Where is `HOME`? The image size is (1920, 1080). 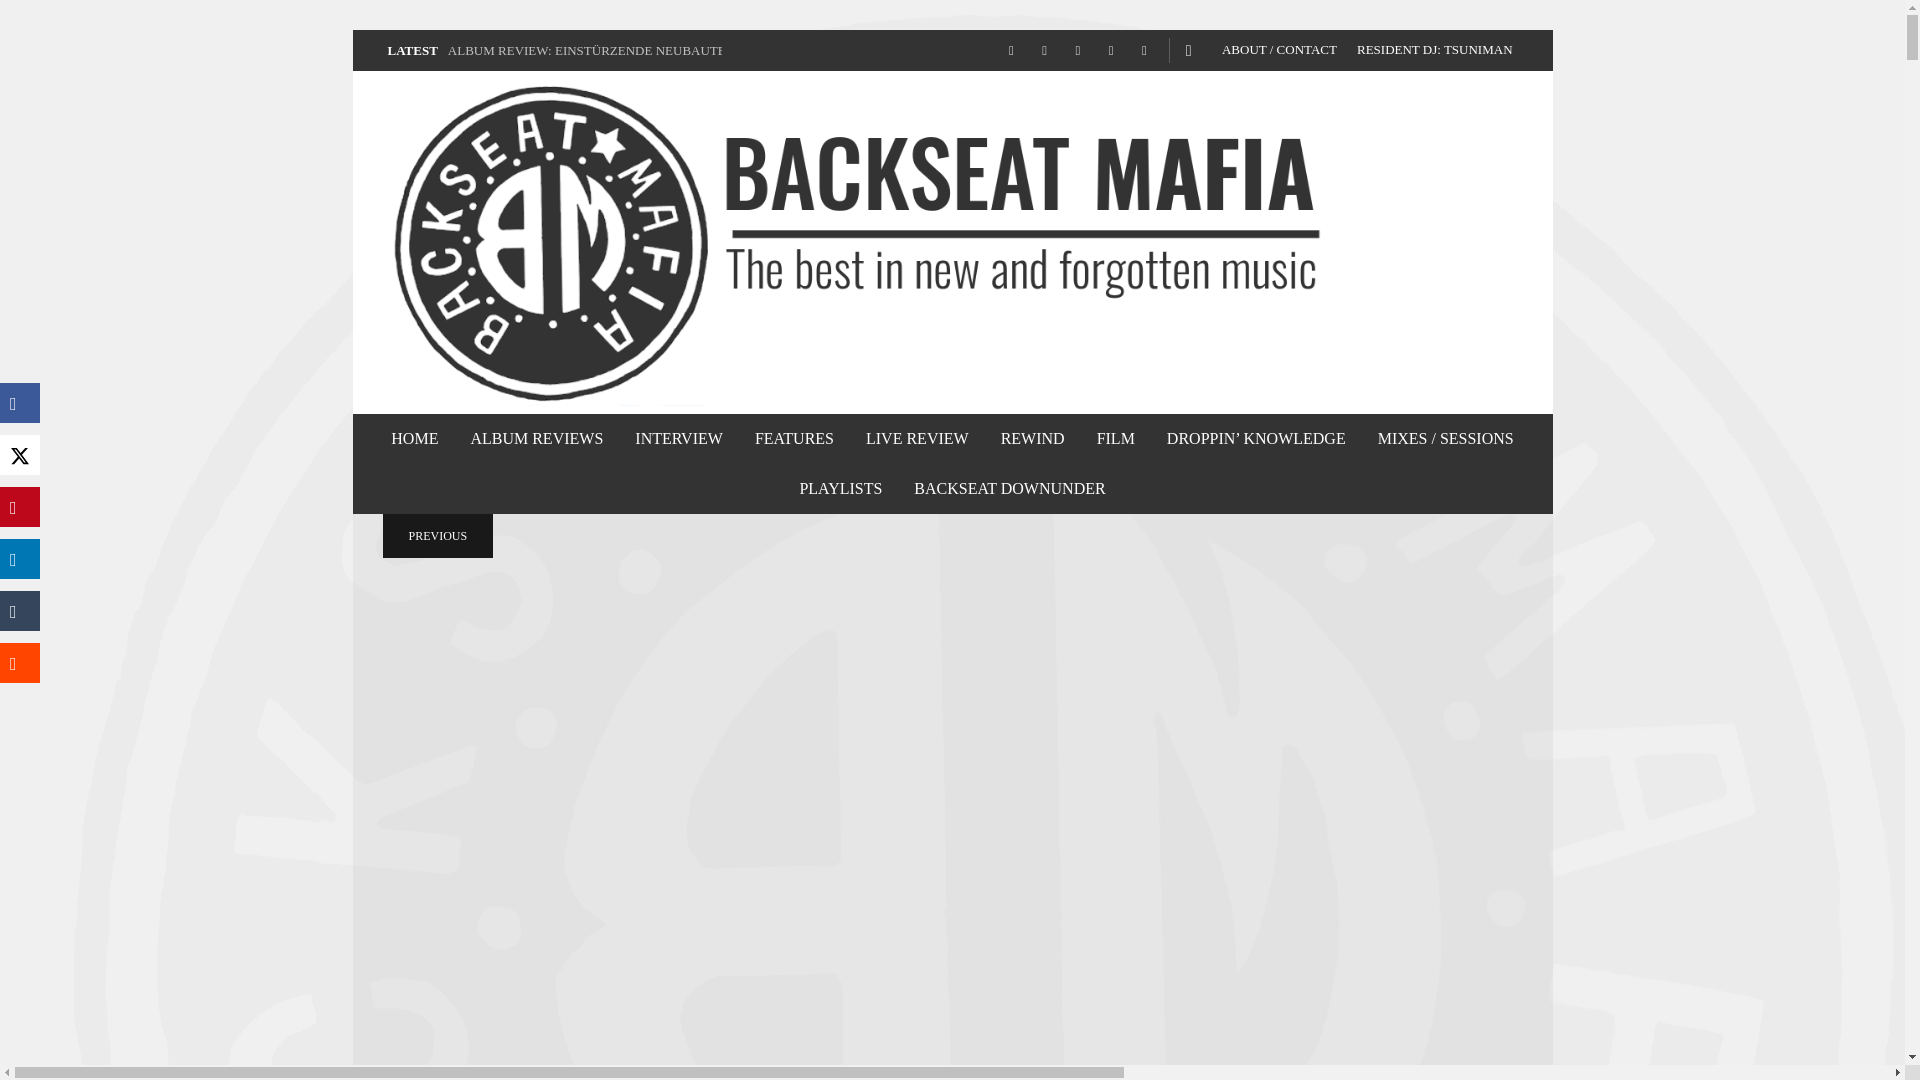 HOME is located at coordinates (414, 438).